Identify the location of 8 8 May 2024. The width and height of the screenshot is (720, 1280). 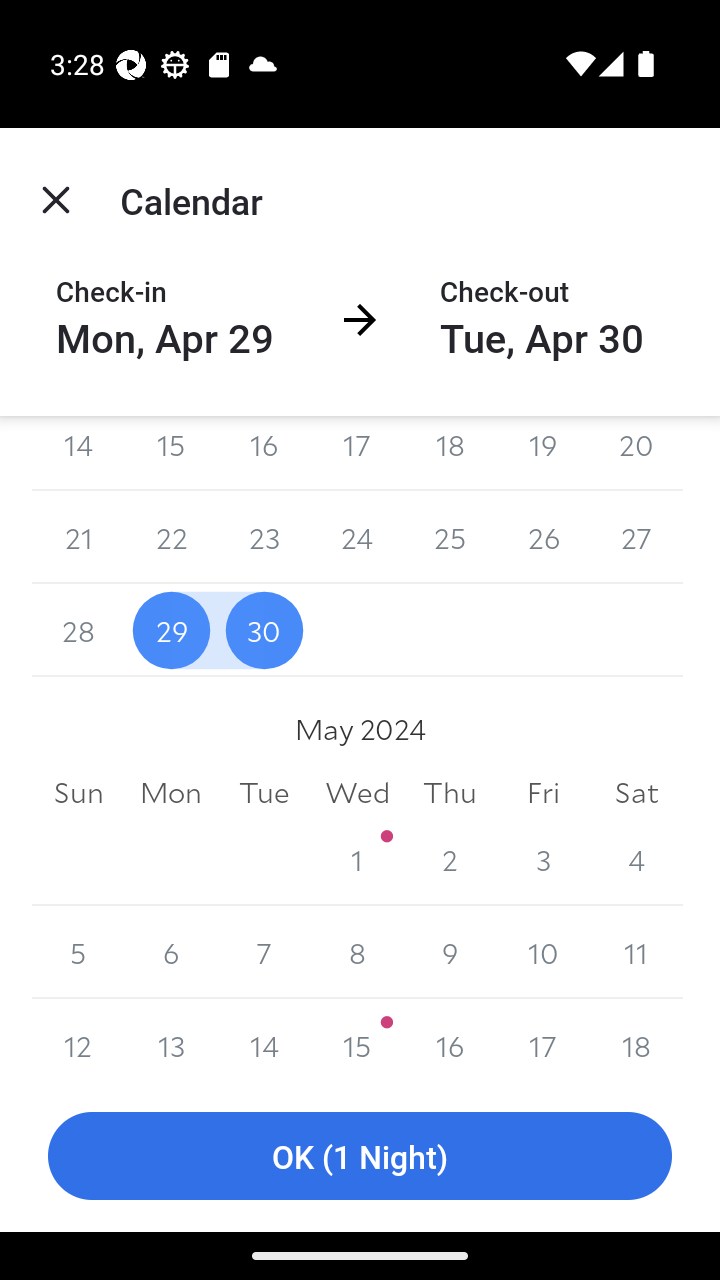
(357, 952).